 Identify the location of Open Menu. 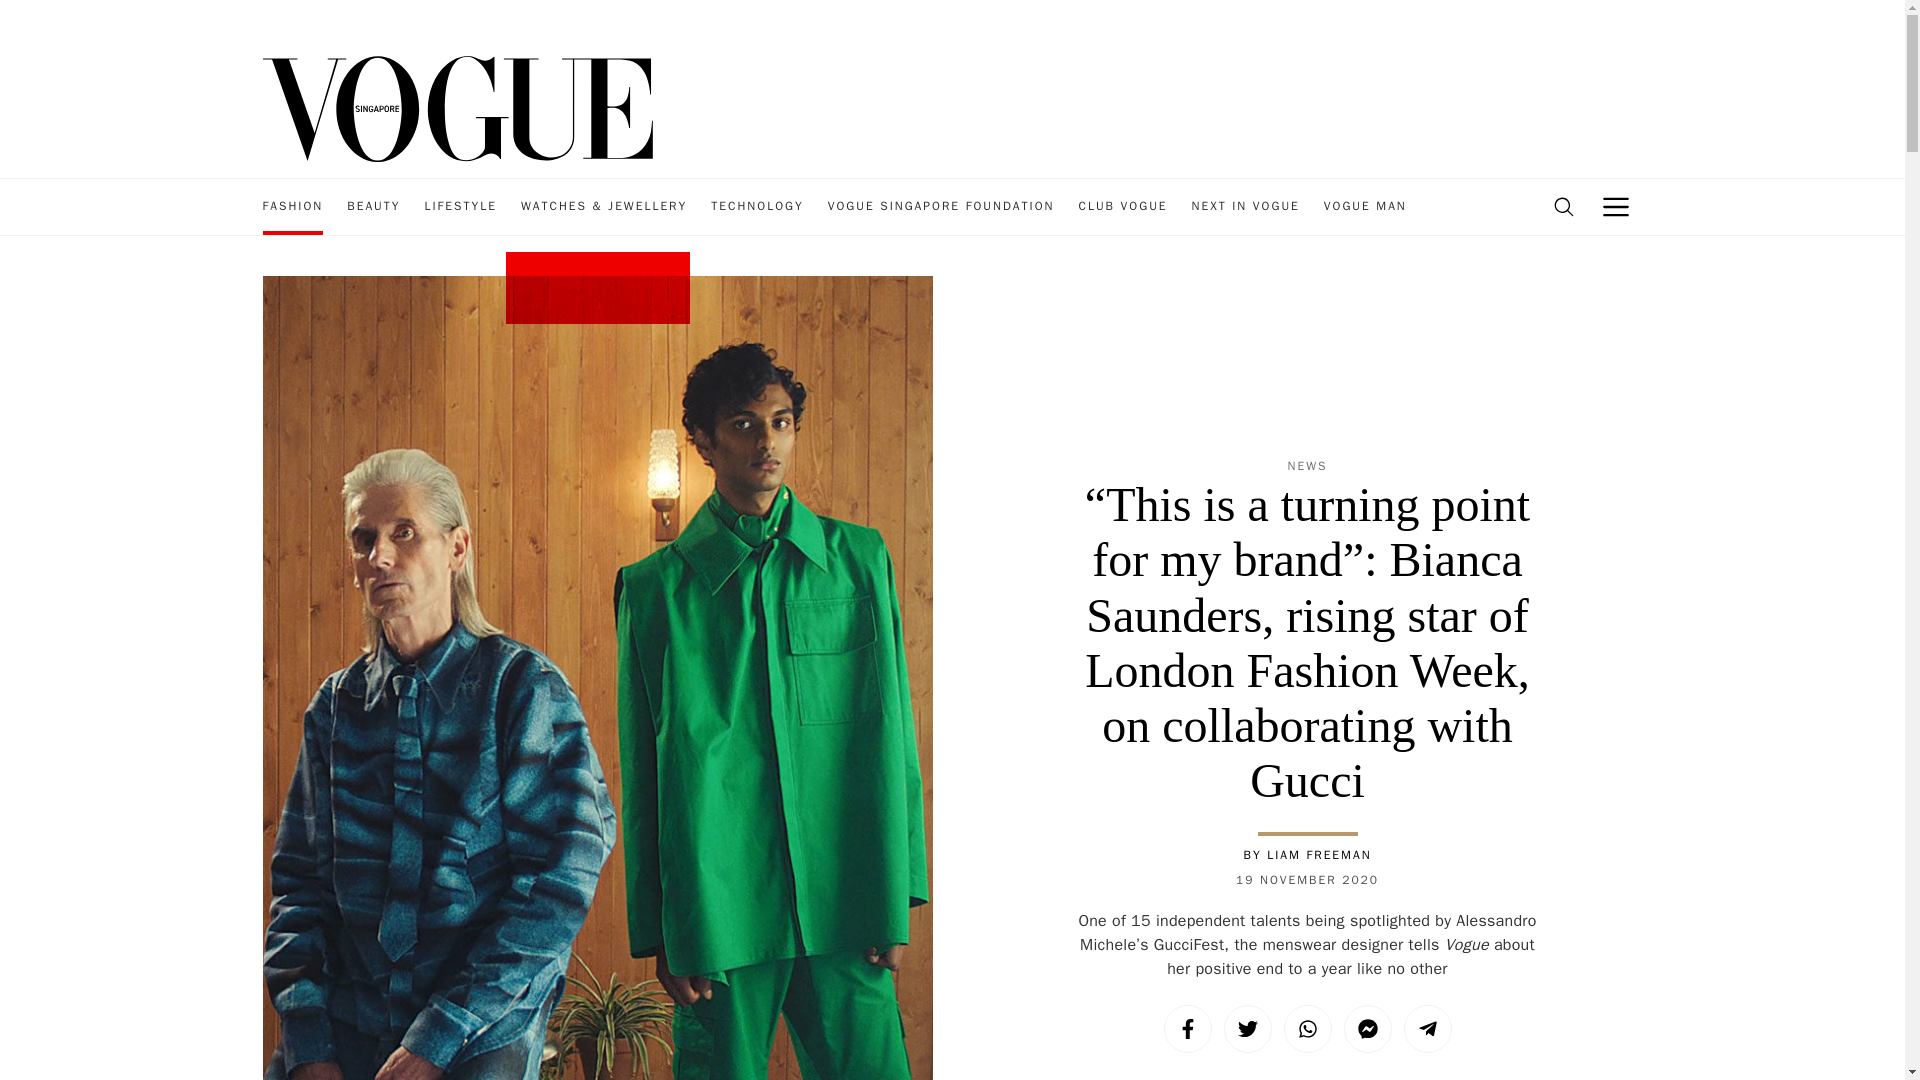
(1615, 207).